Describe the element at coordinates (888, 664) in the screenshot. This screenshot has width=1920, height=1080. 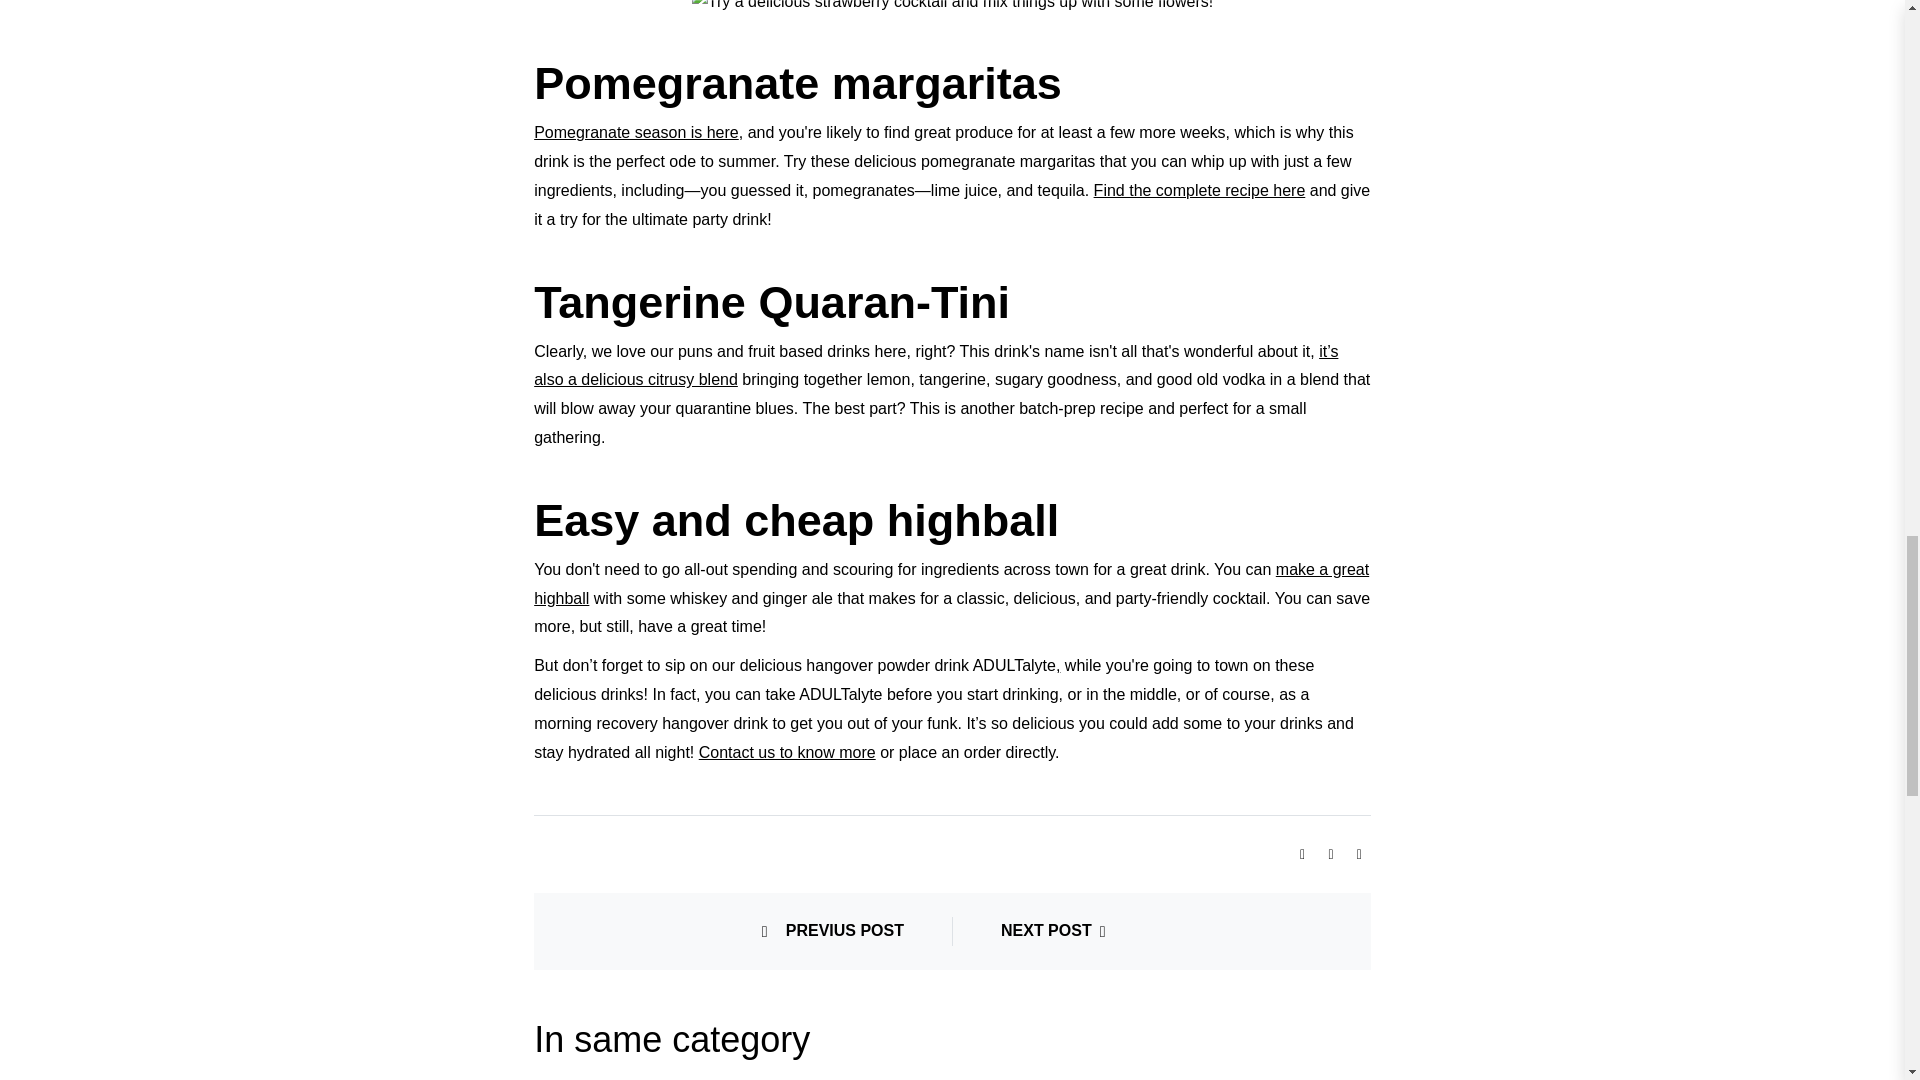
I see `ADULTalyte` at that location.